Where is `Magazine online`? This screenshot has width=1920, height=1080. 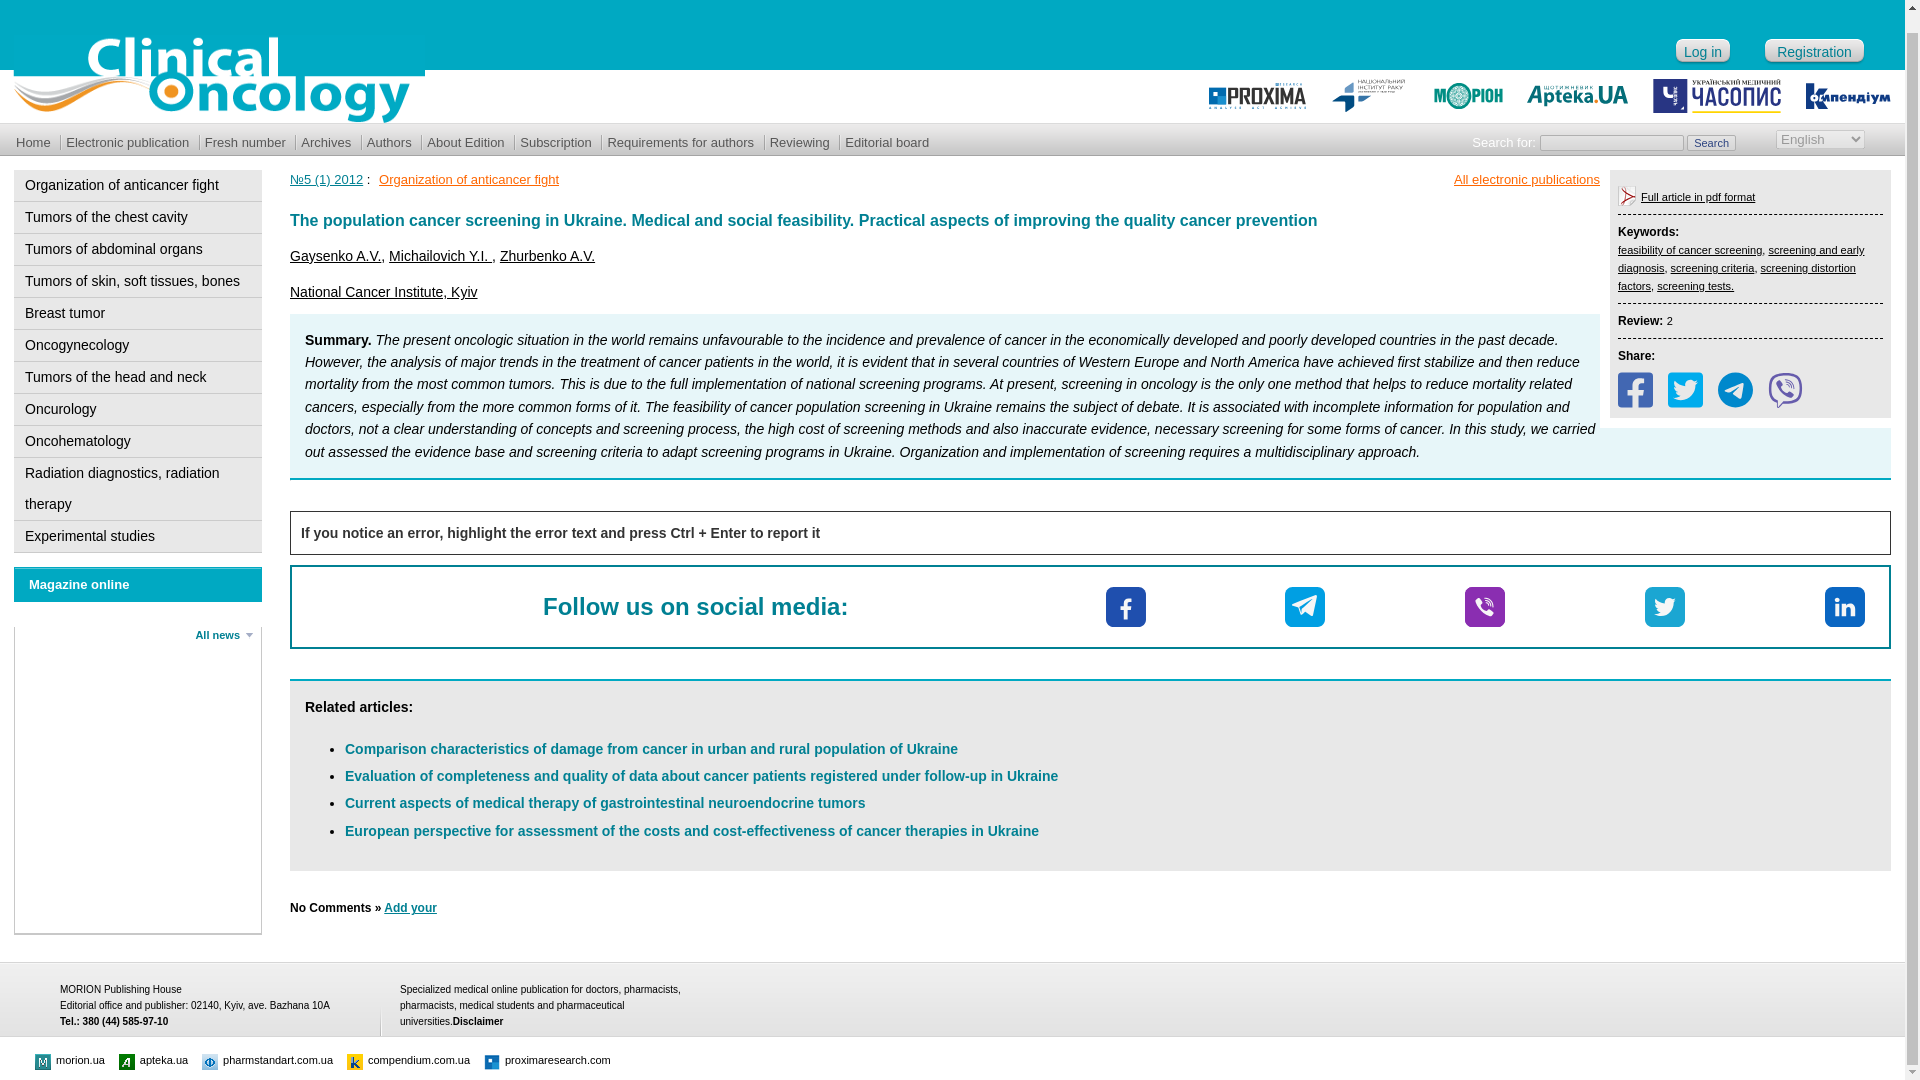 Magazine online is located at coordinates (78, 584).